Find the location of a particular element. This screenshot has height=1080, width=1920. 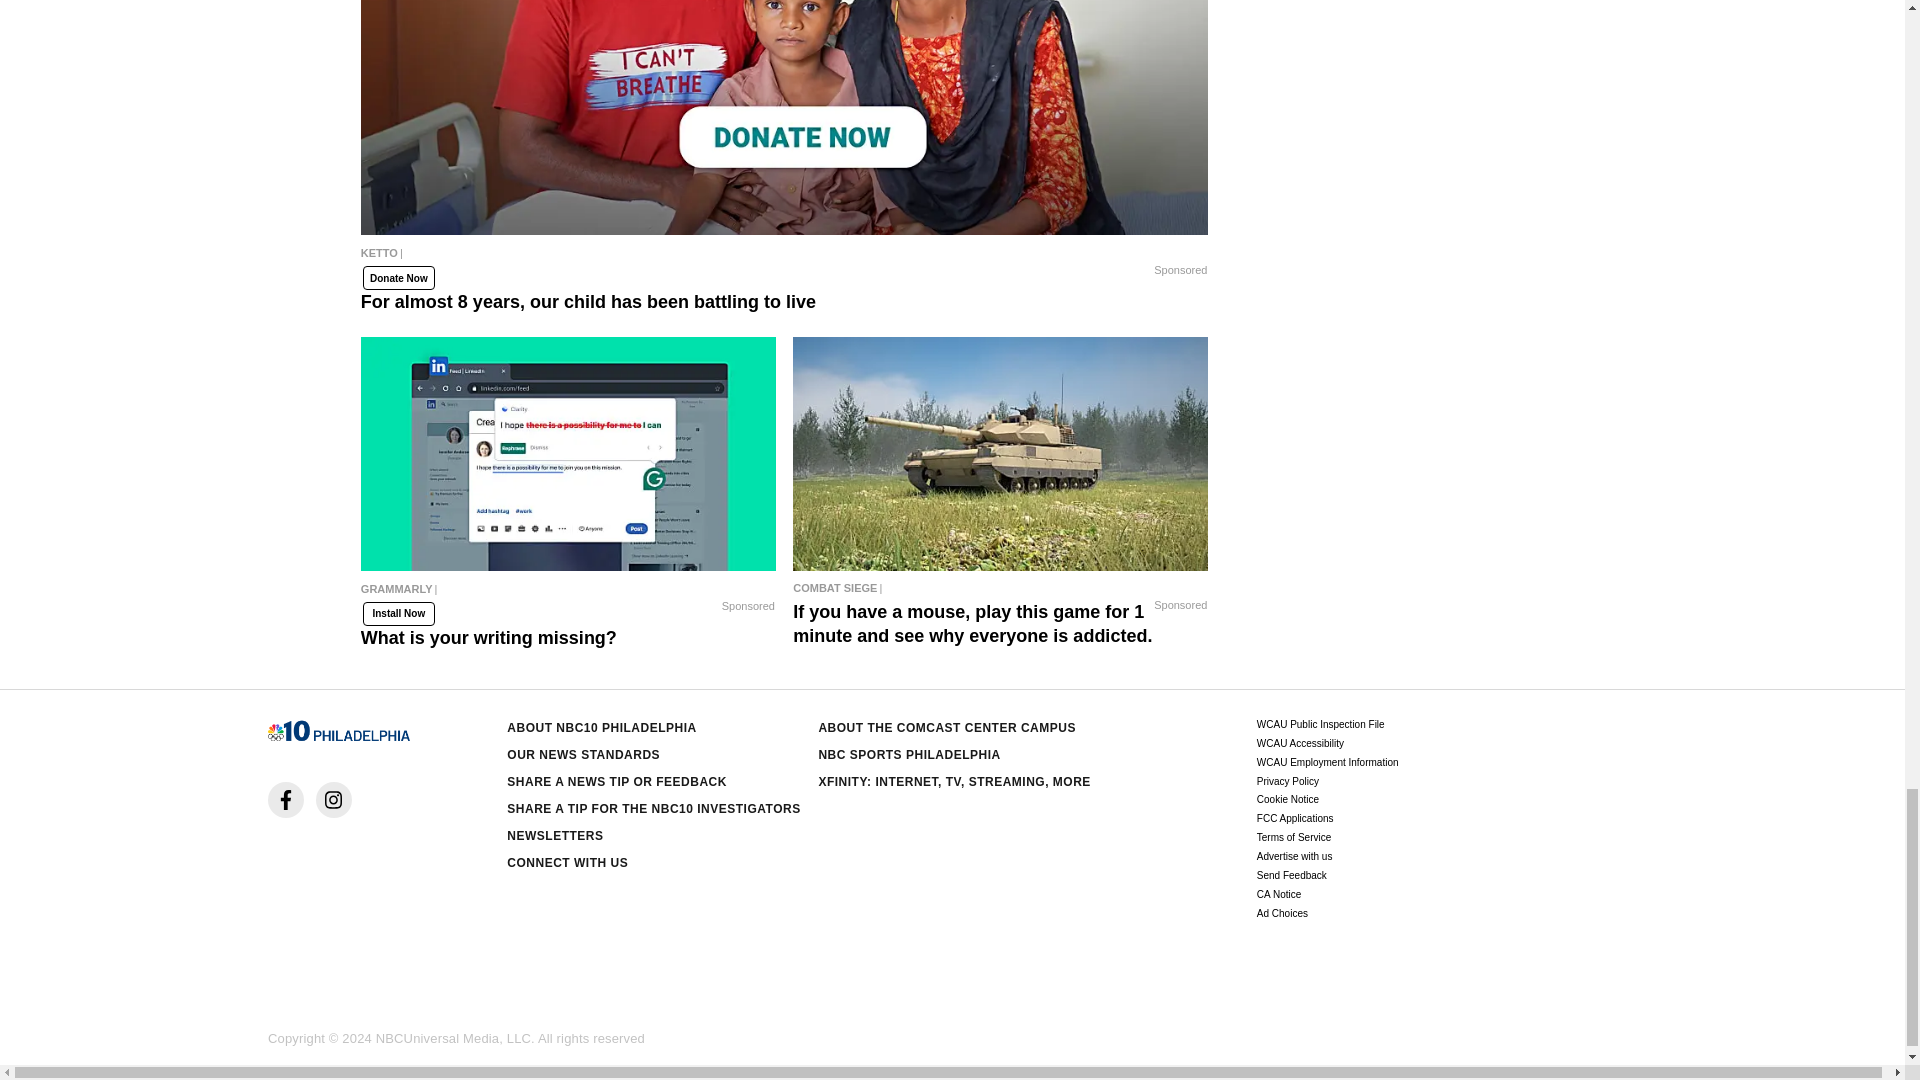

What is your writing missing? is located at coordinates (568, 454).